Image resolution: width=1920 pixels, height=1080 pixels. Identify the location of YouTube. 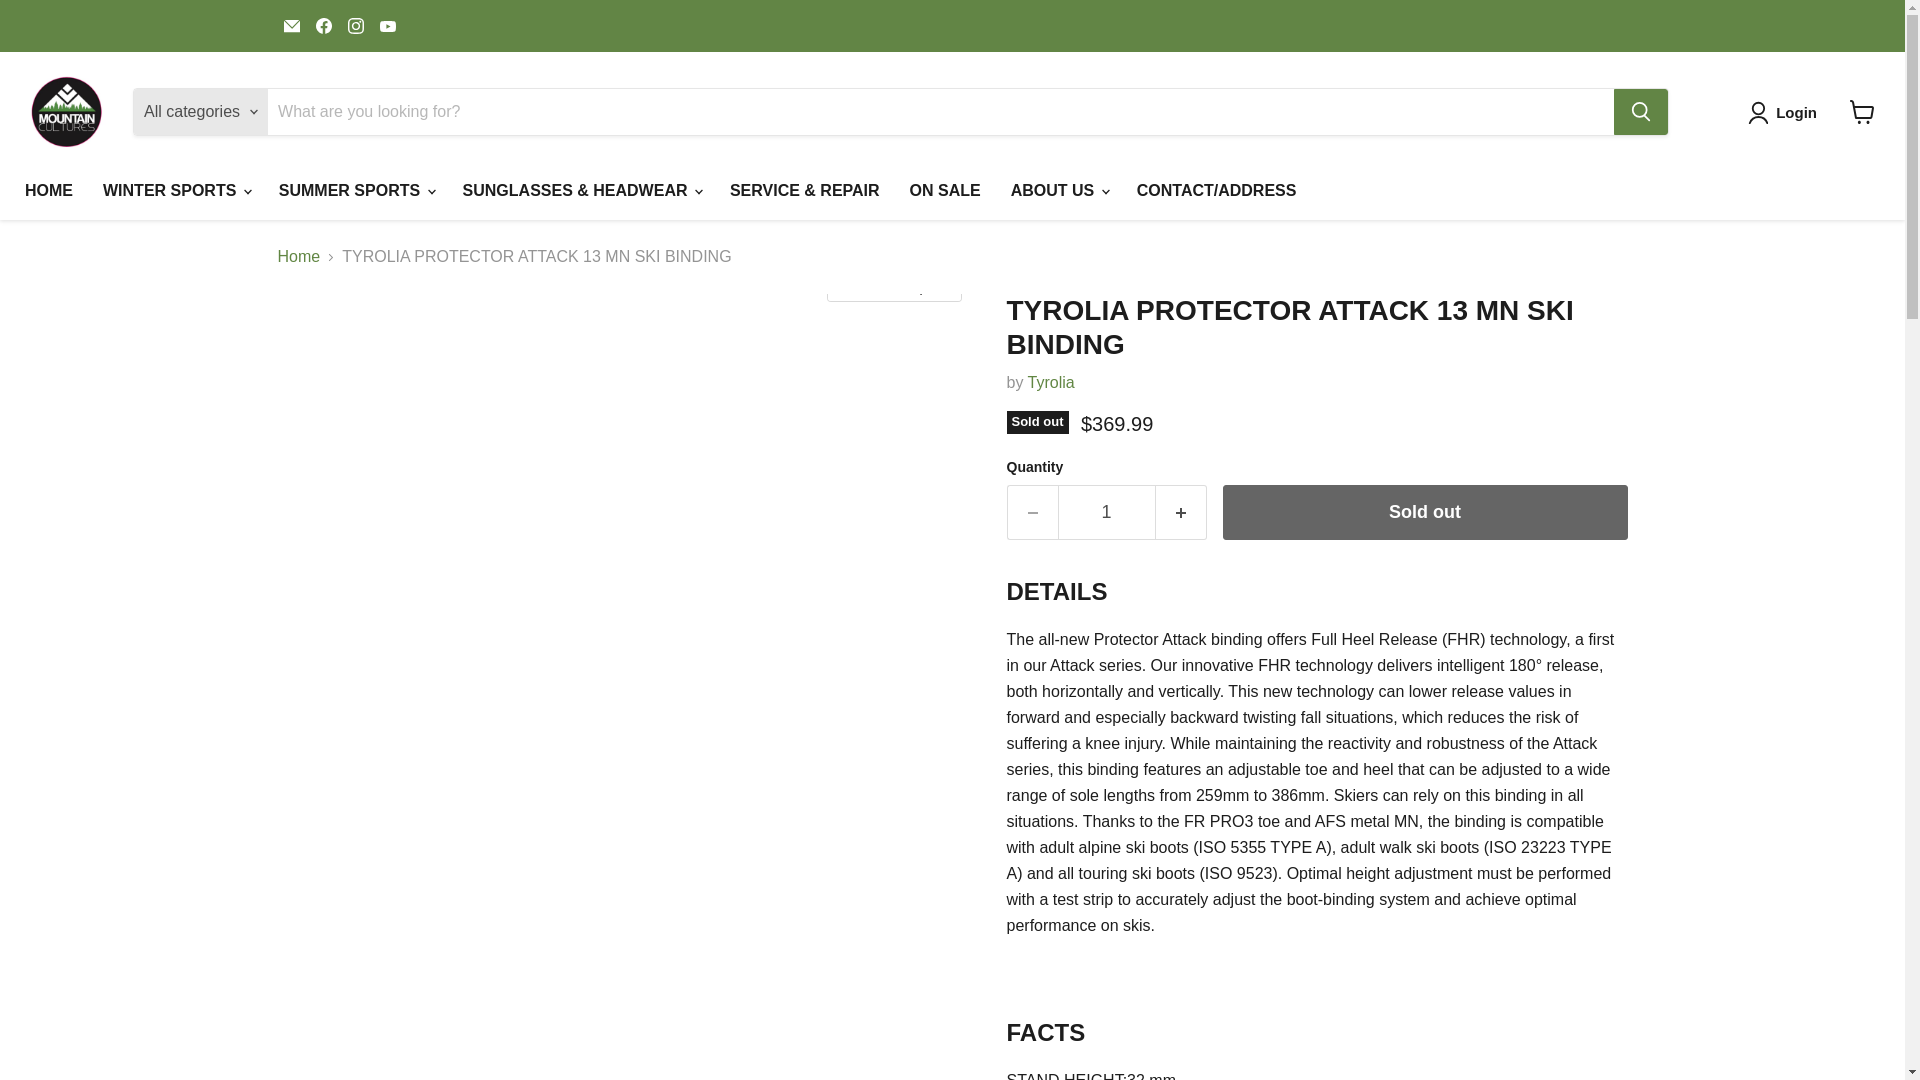
(388, 25).